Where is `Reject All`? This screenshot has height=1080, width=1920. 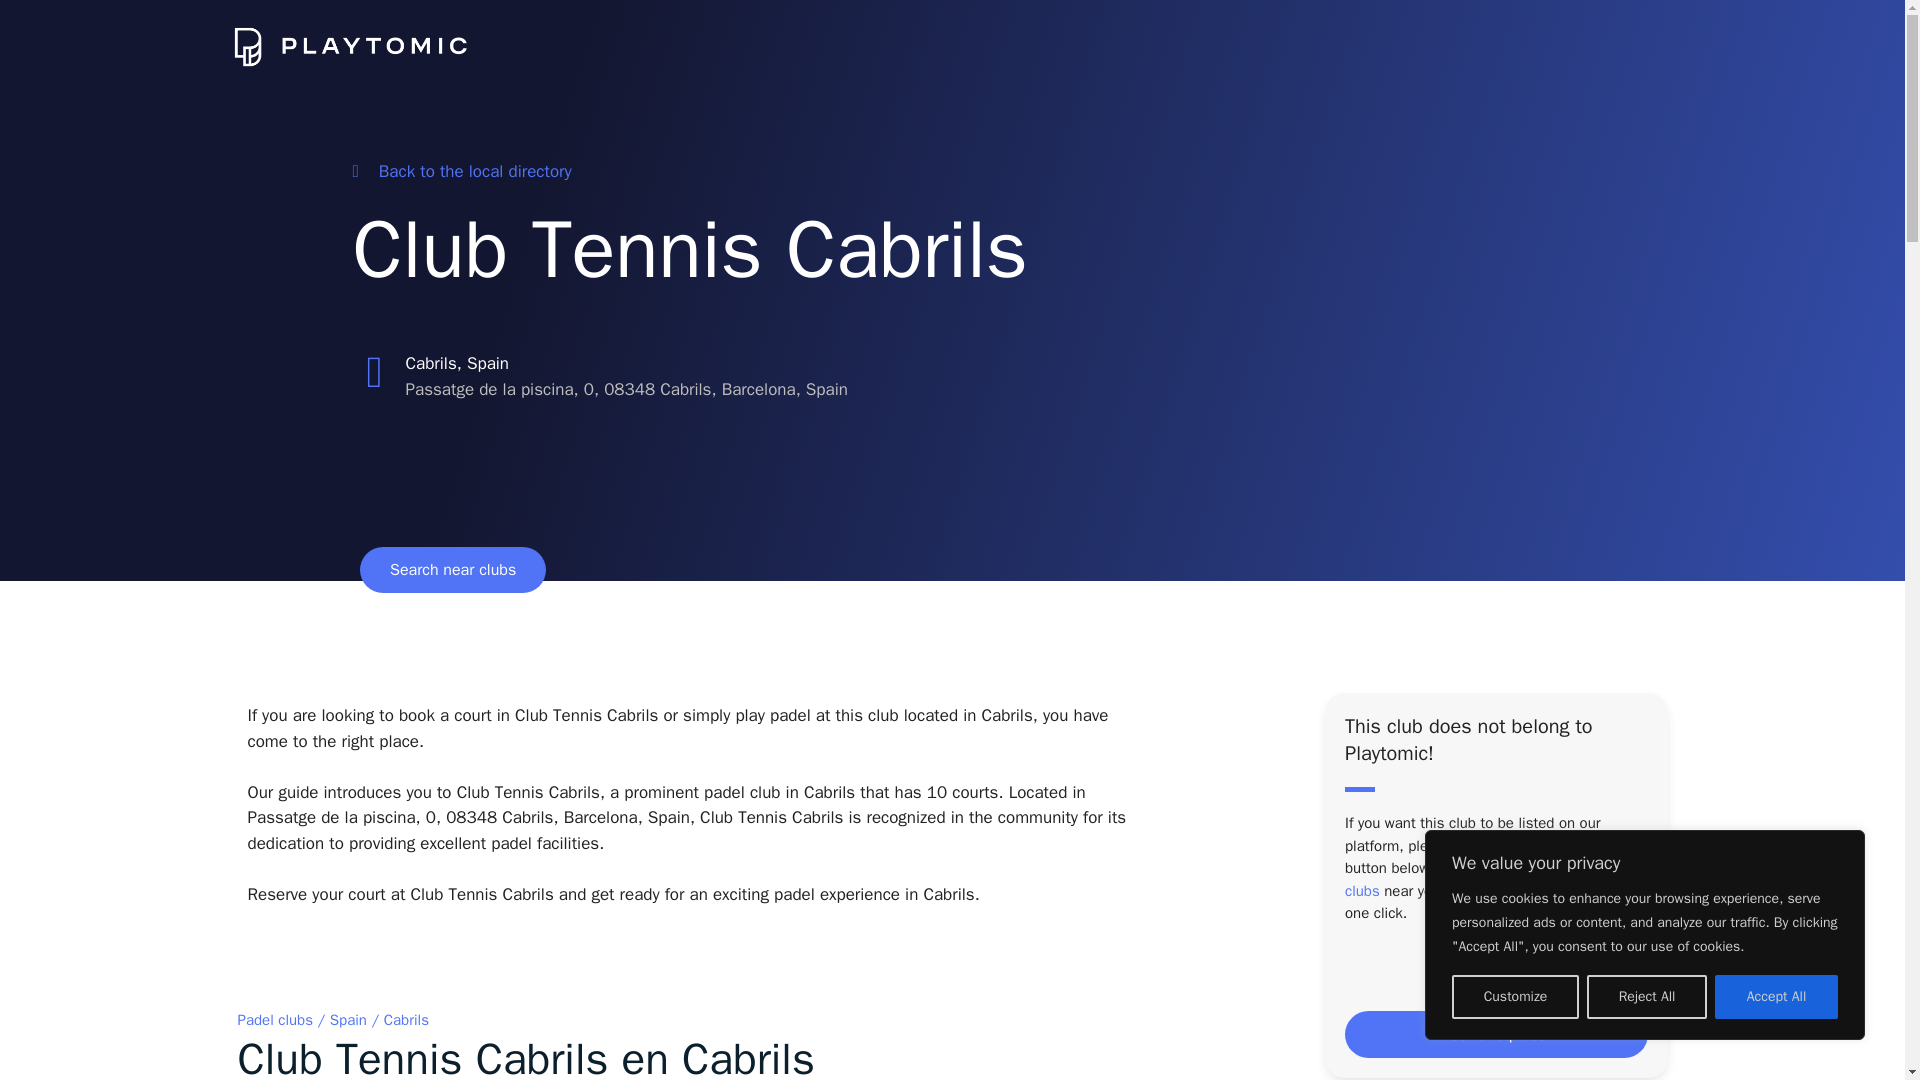 Reject All is located at coordinates (1646, 997).